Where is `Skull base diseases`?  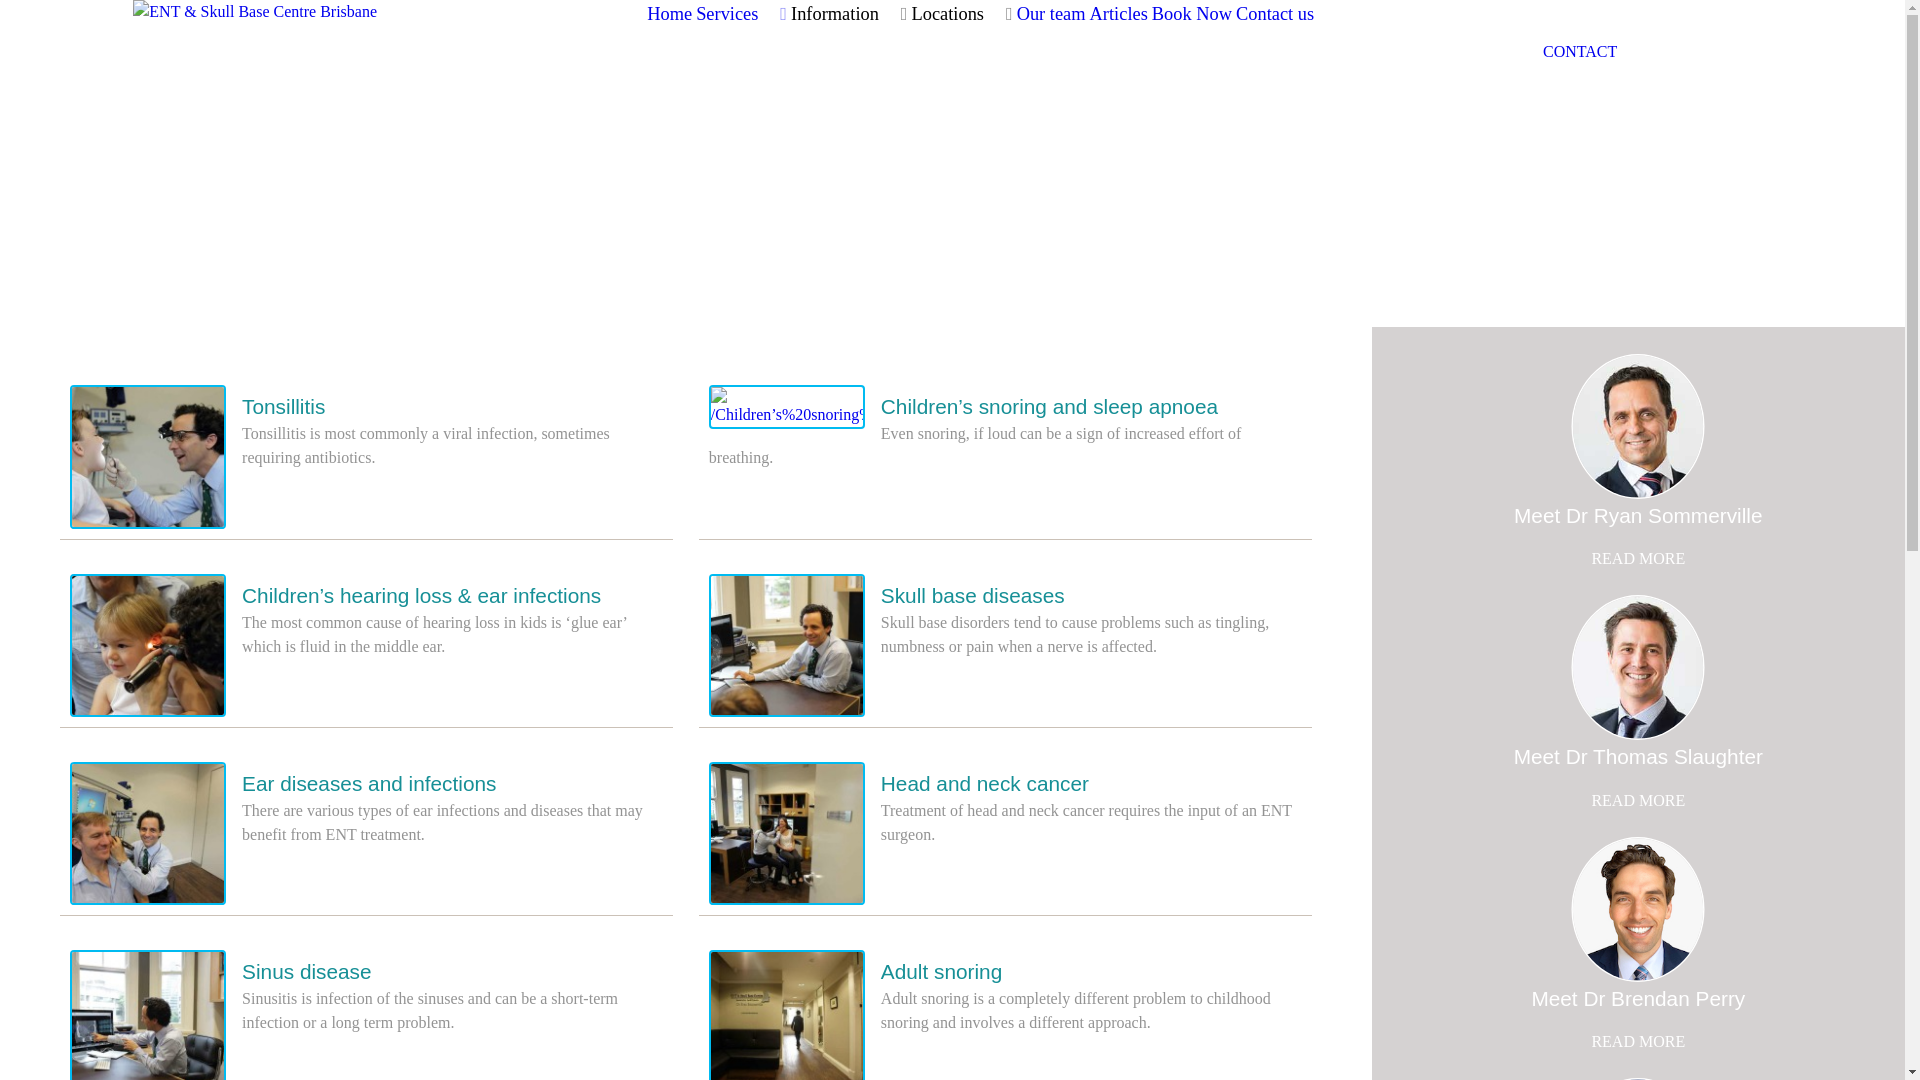 Skull base diseases is located at coordinates (973, 596).